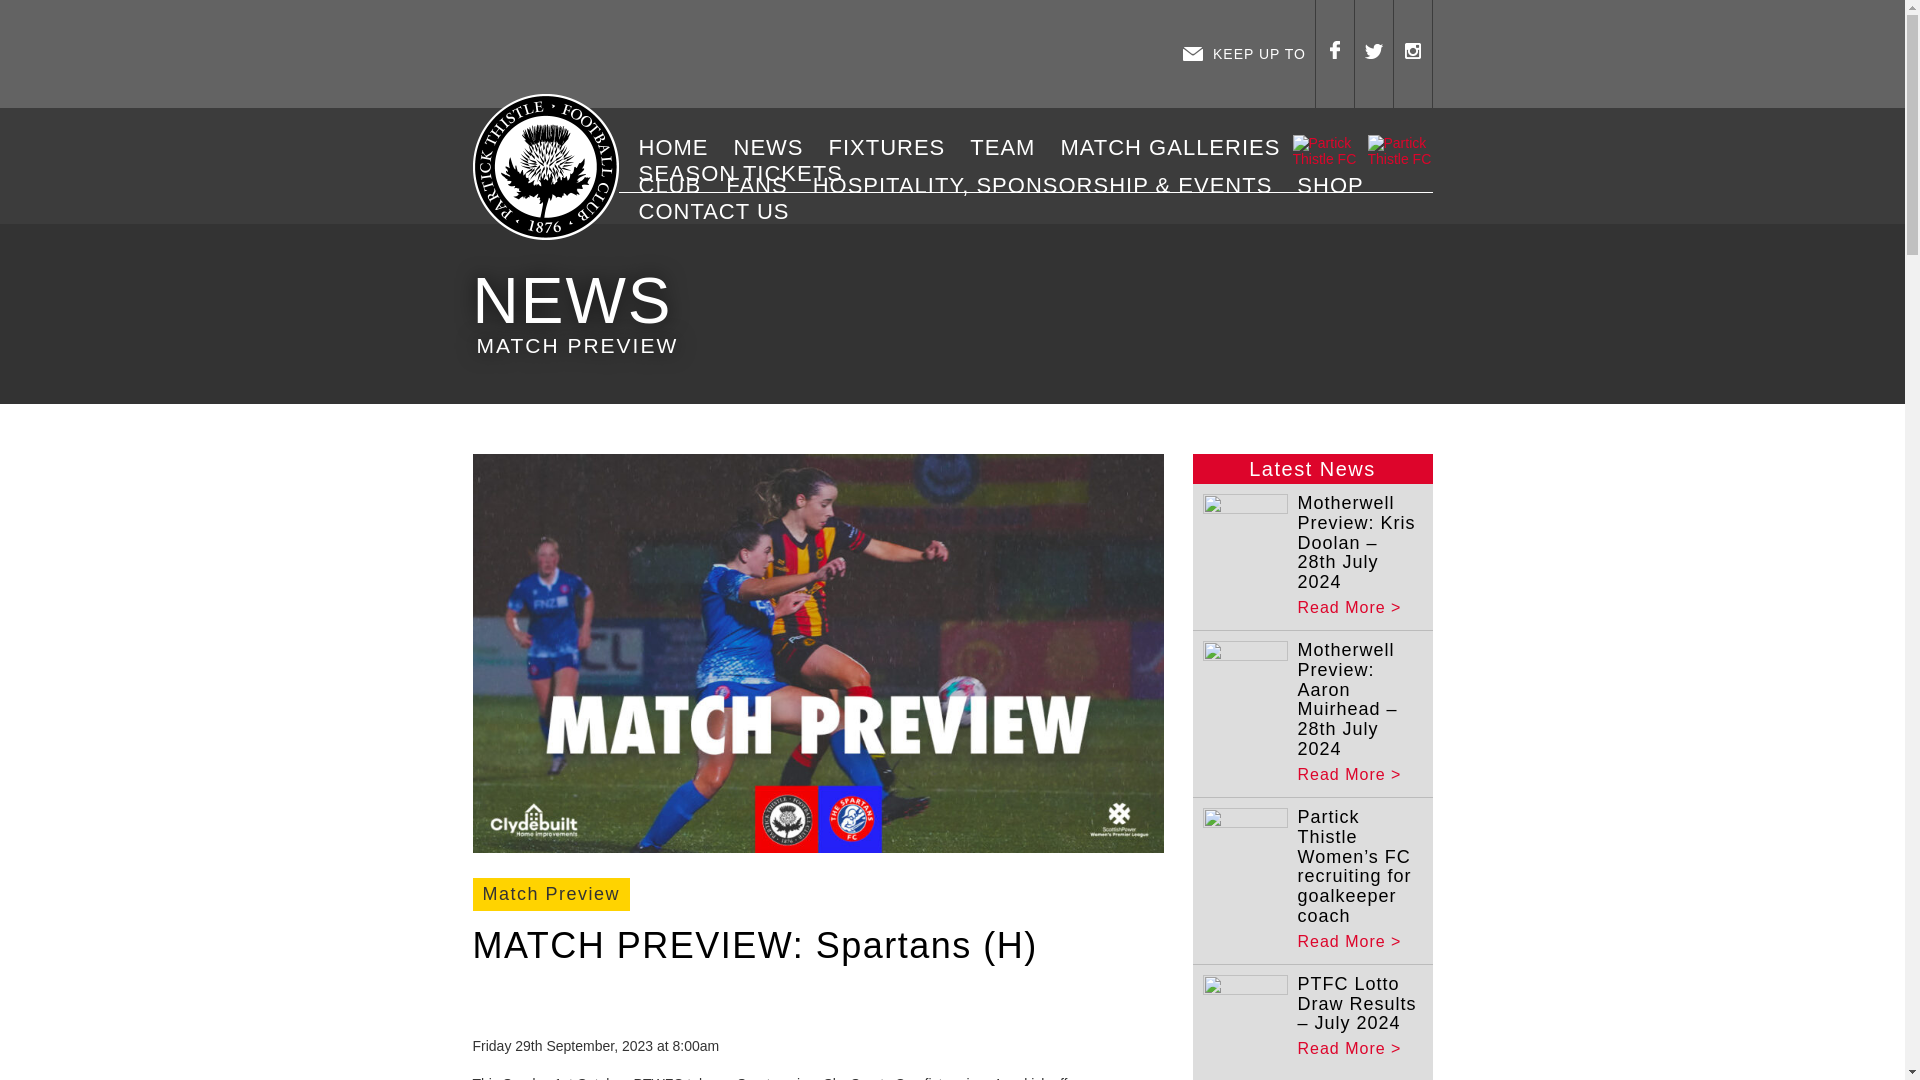 This screenshot has width=1920, height=1080. Describe the element at coordinates (822, 54) in the screenshot. I see `Enter the JAGZONE` at that location.